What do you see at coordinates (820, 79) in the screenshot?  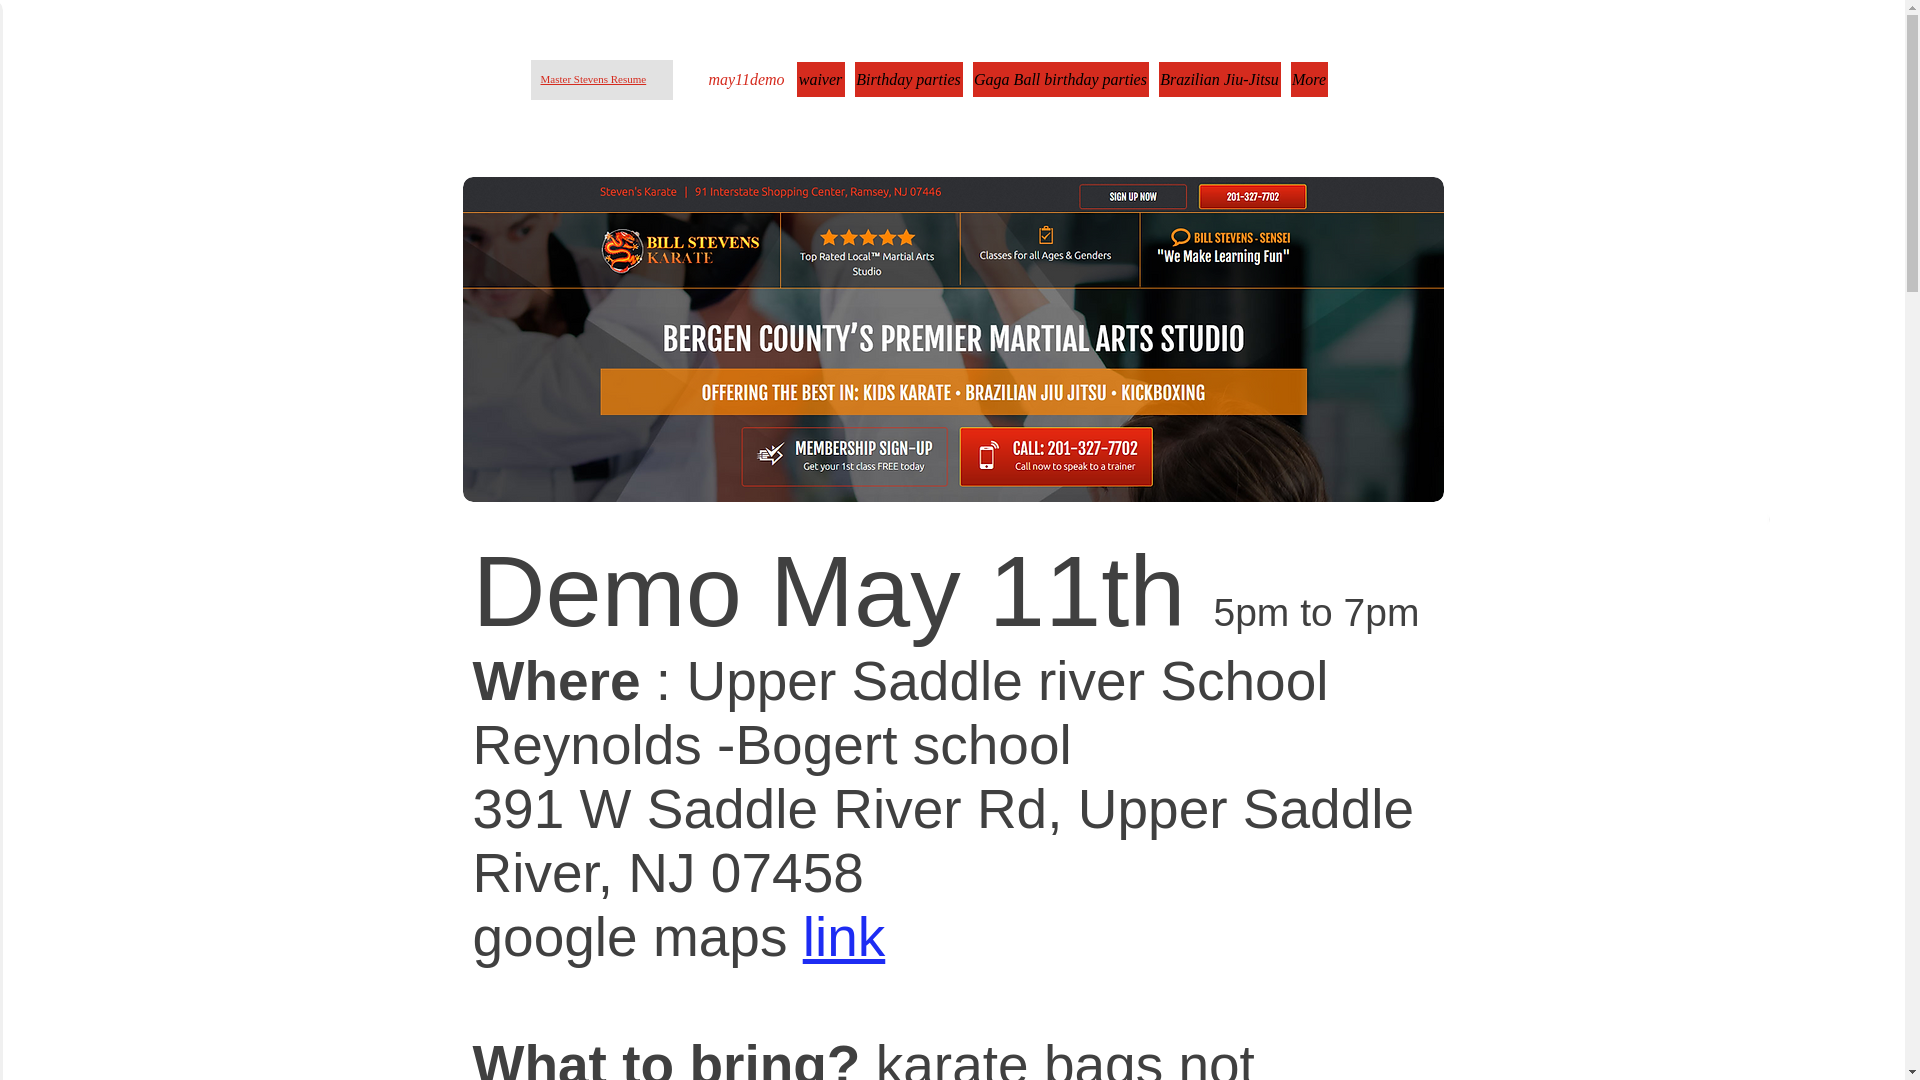 I see `waiver` at bounding box center [820, 79].